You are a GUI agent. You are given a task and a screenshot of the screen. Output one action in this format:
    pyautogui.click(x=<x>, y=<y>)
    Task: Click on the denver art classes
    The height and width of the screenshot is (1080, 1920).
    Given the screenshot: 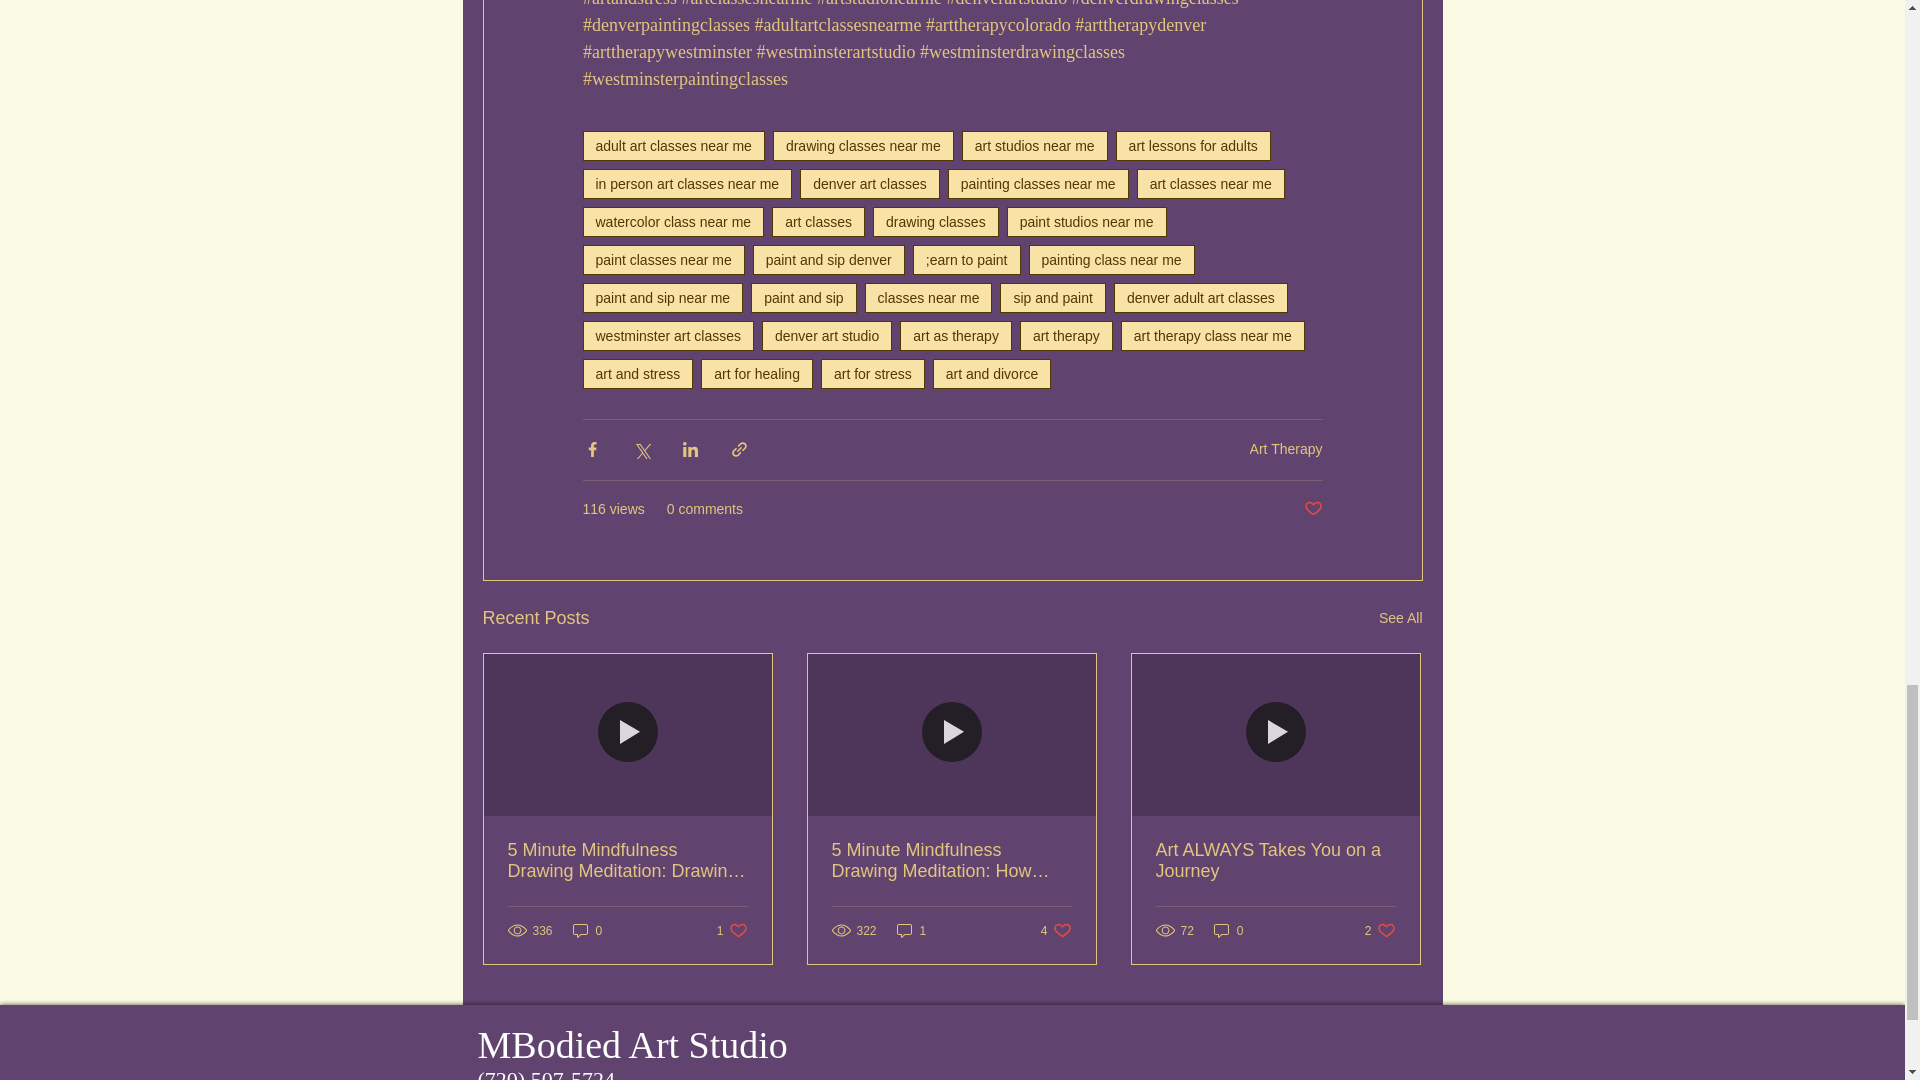 What is the action you would take?
    pyautogui.click(x=870, y=183)
    